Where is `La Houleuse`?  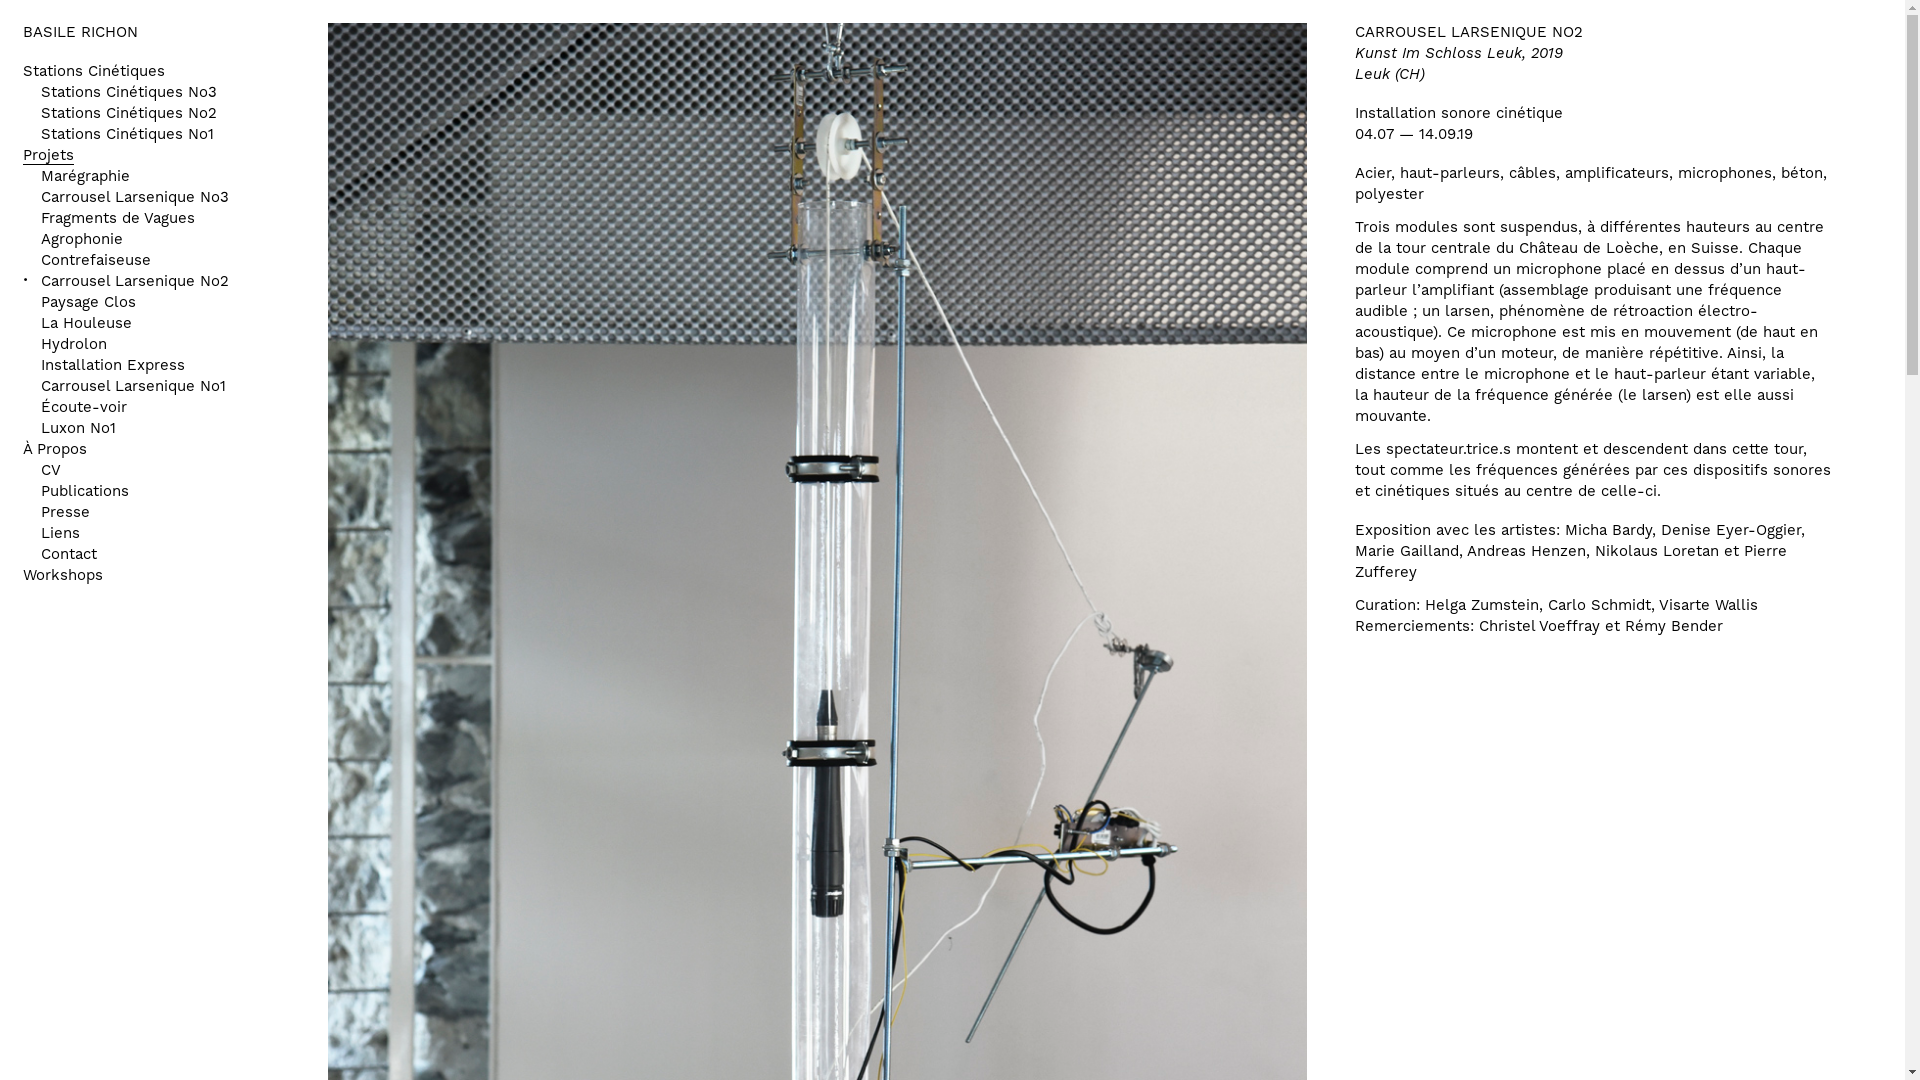 La Houleuse is located at coordinates (86, 324).